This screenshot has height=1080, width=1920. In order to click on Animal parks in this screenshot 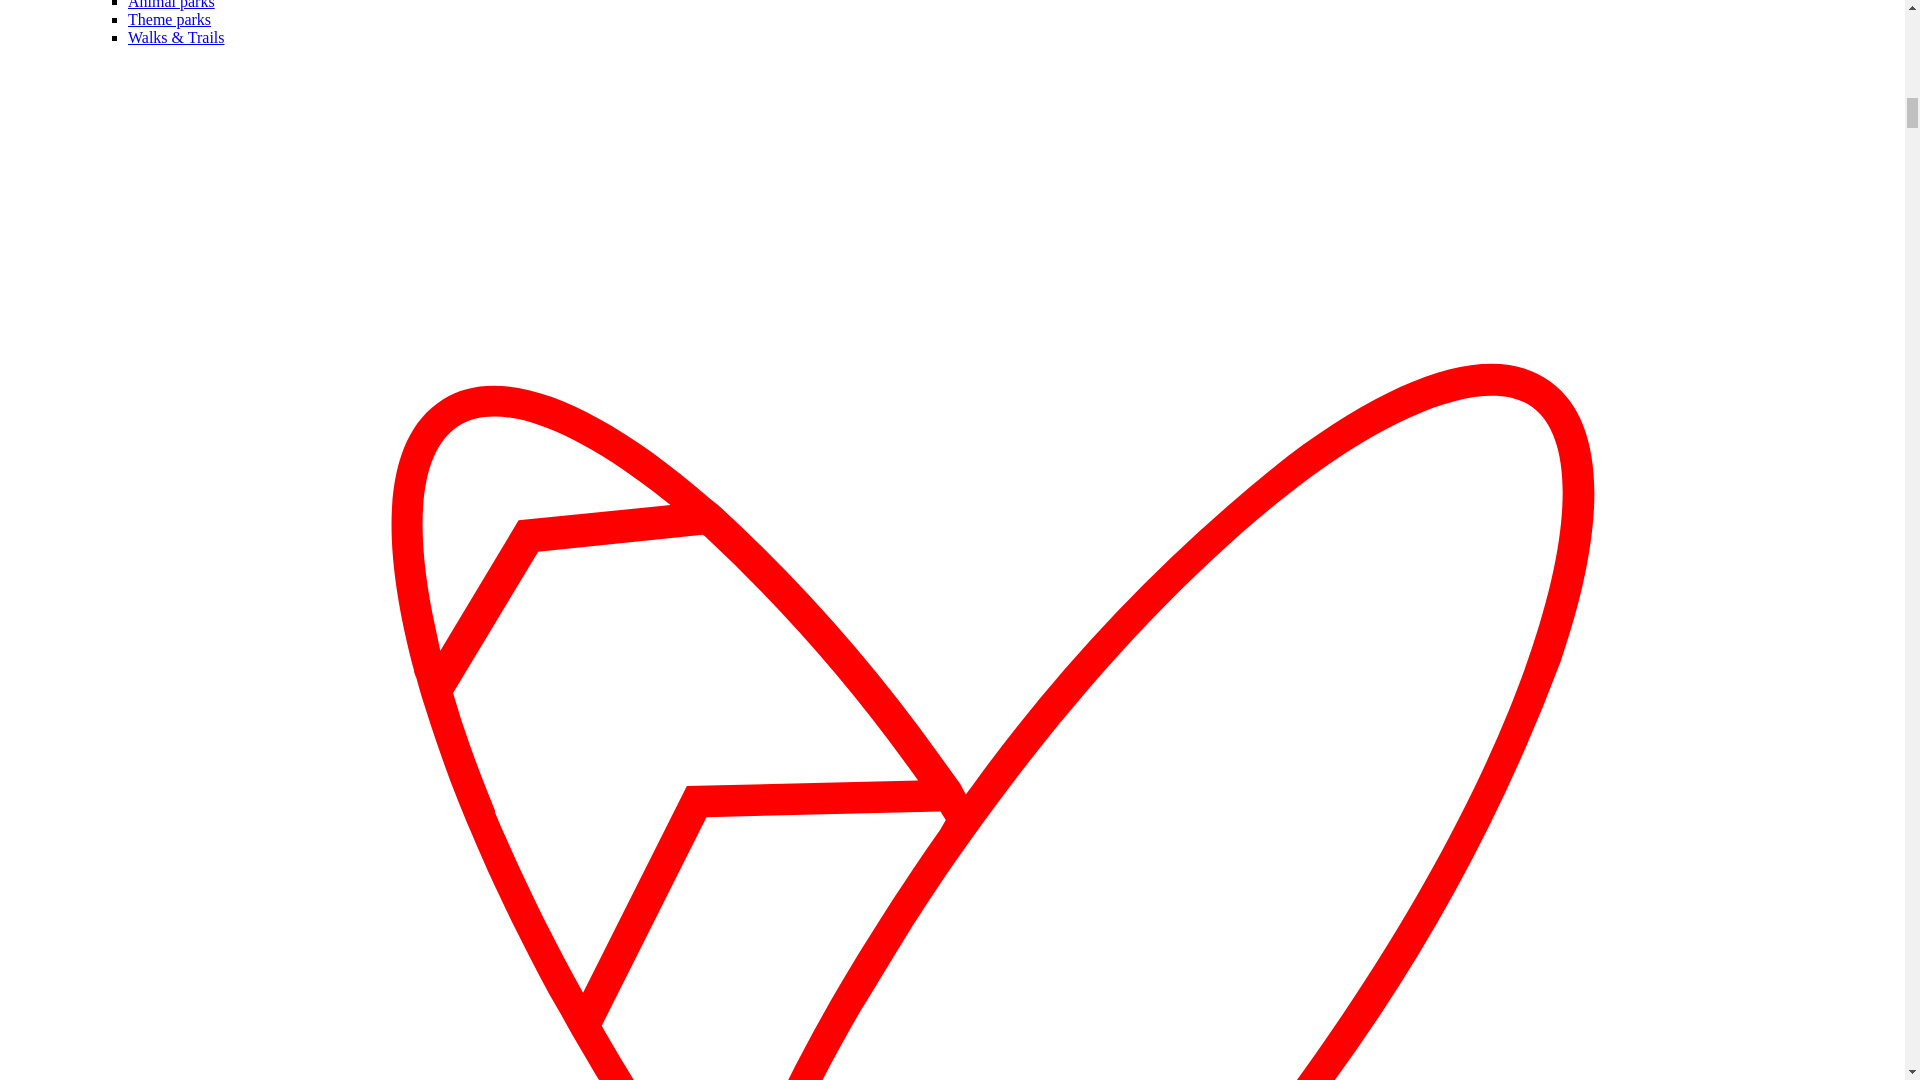, I will do `click(172, 4)`.